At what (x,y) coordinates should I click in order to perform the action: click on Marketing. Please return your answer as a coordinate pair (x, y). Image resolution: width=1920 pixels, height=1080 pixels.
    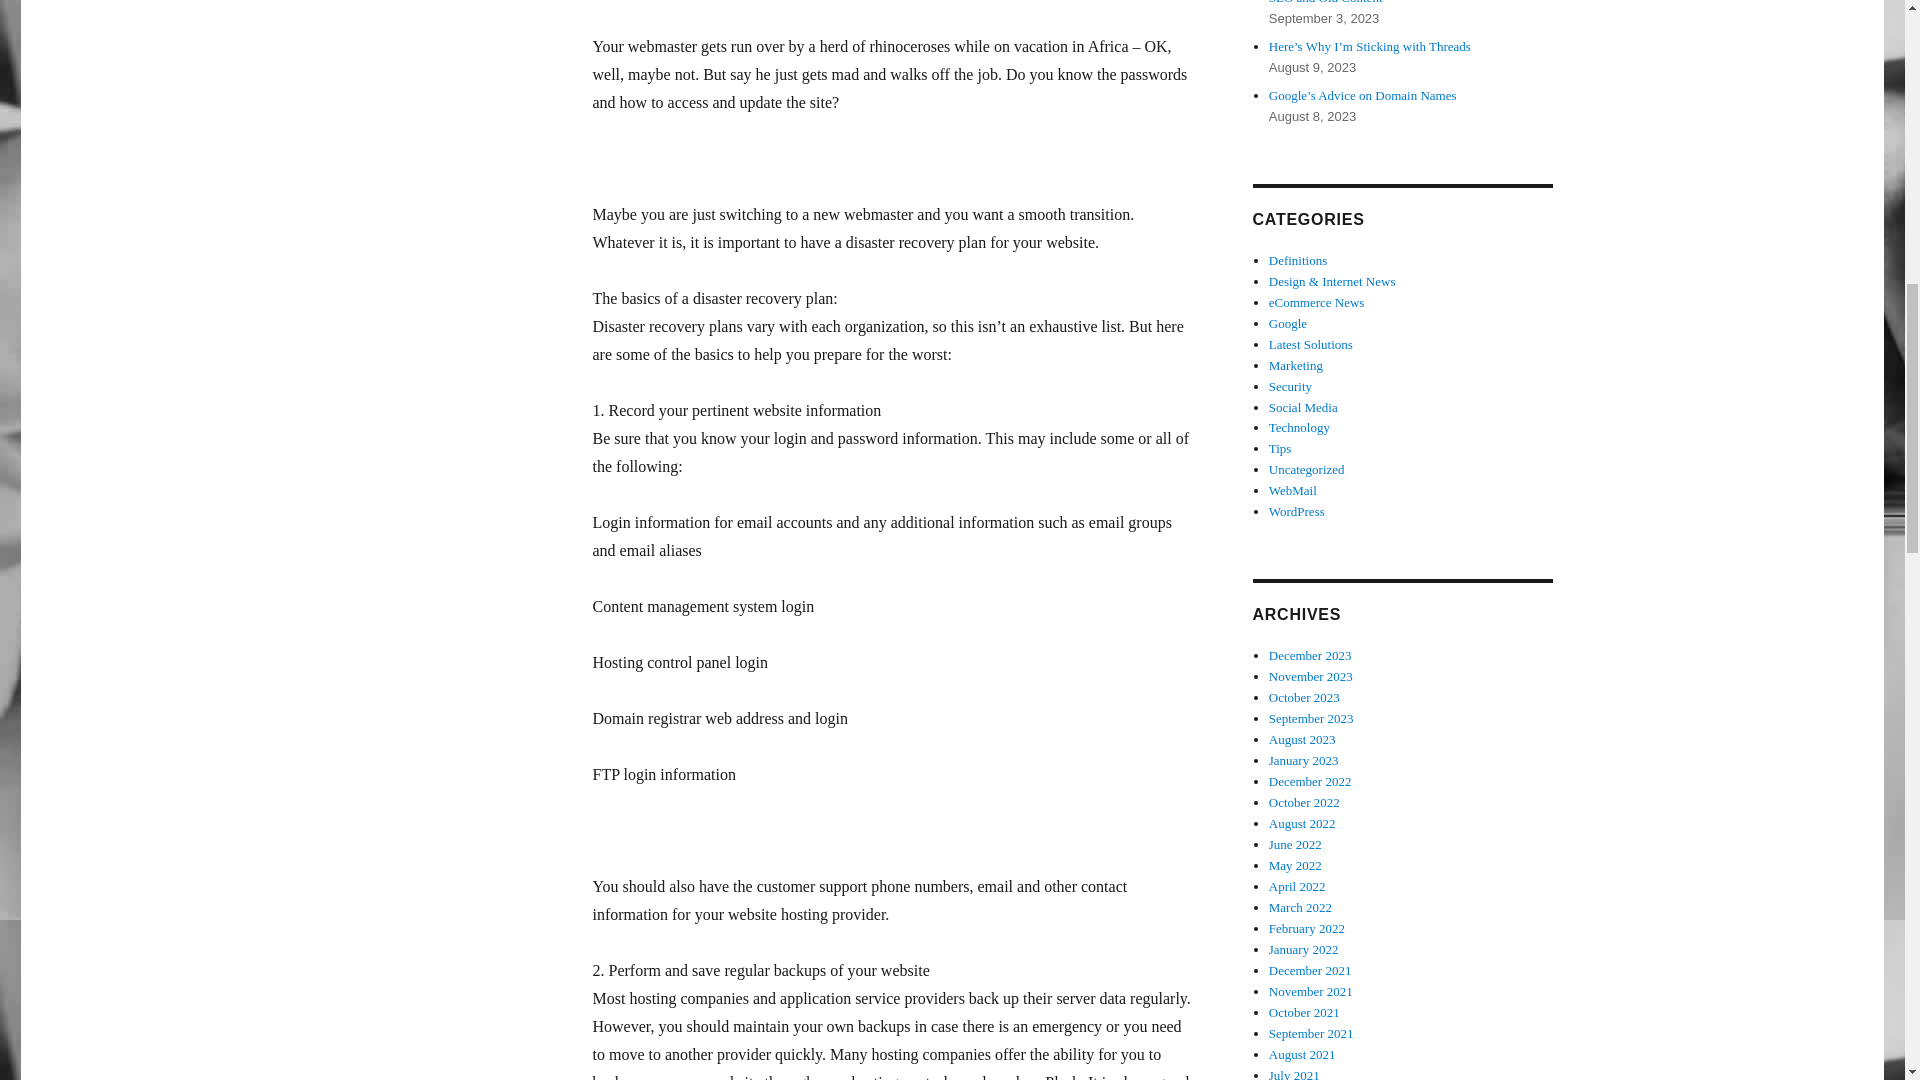
    Looking at the image, I should click on (1296, 364).